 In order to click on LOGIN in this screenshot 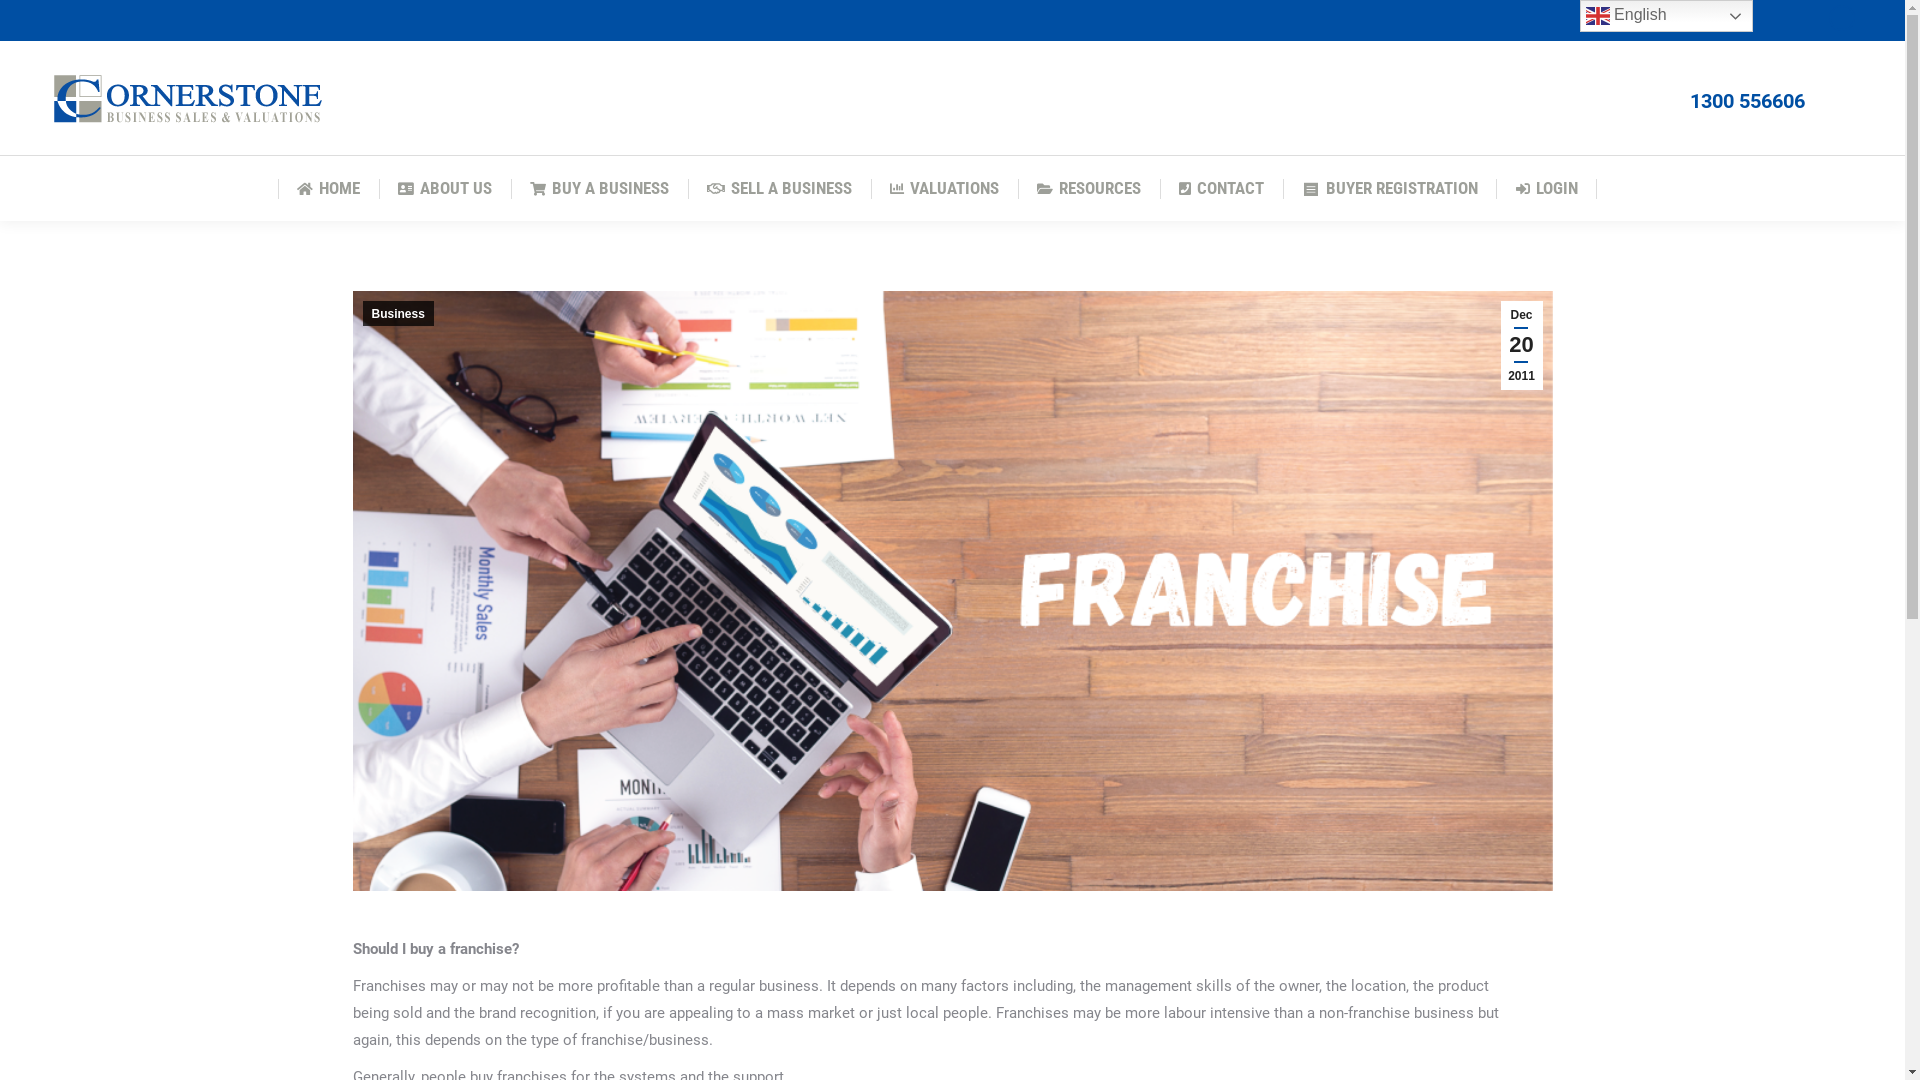, I will do `click(1547, 188)`.